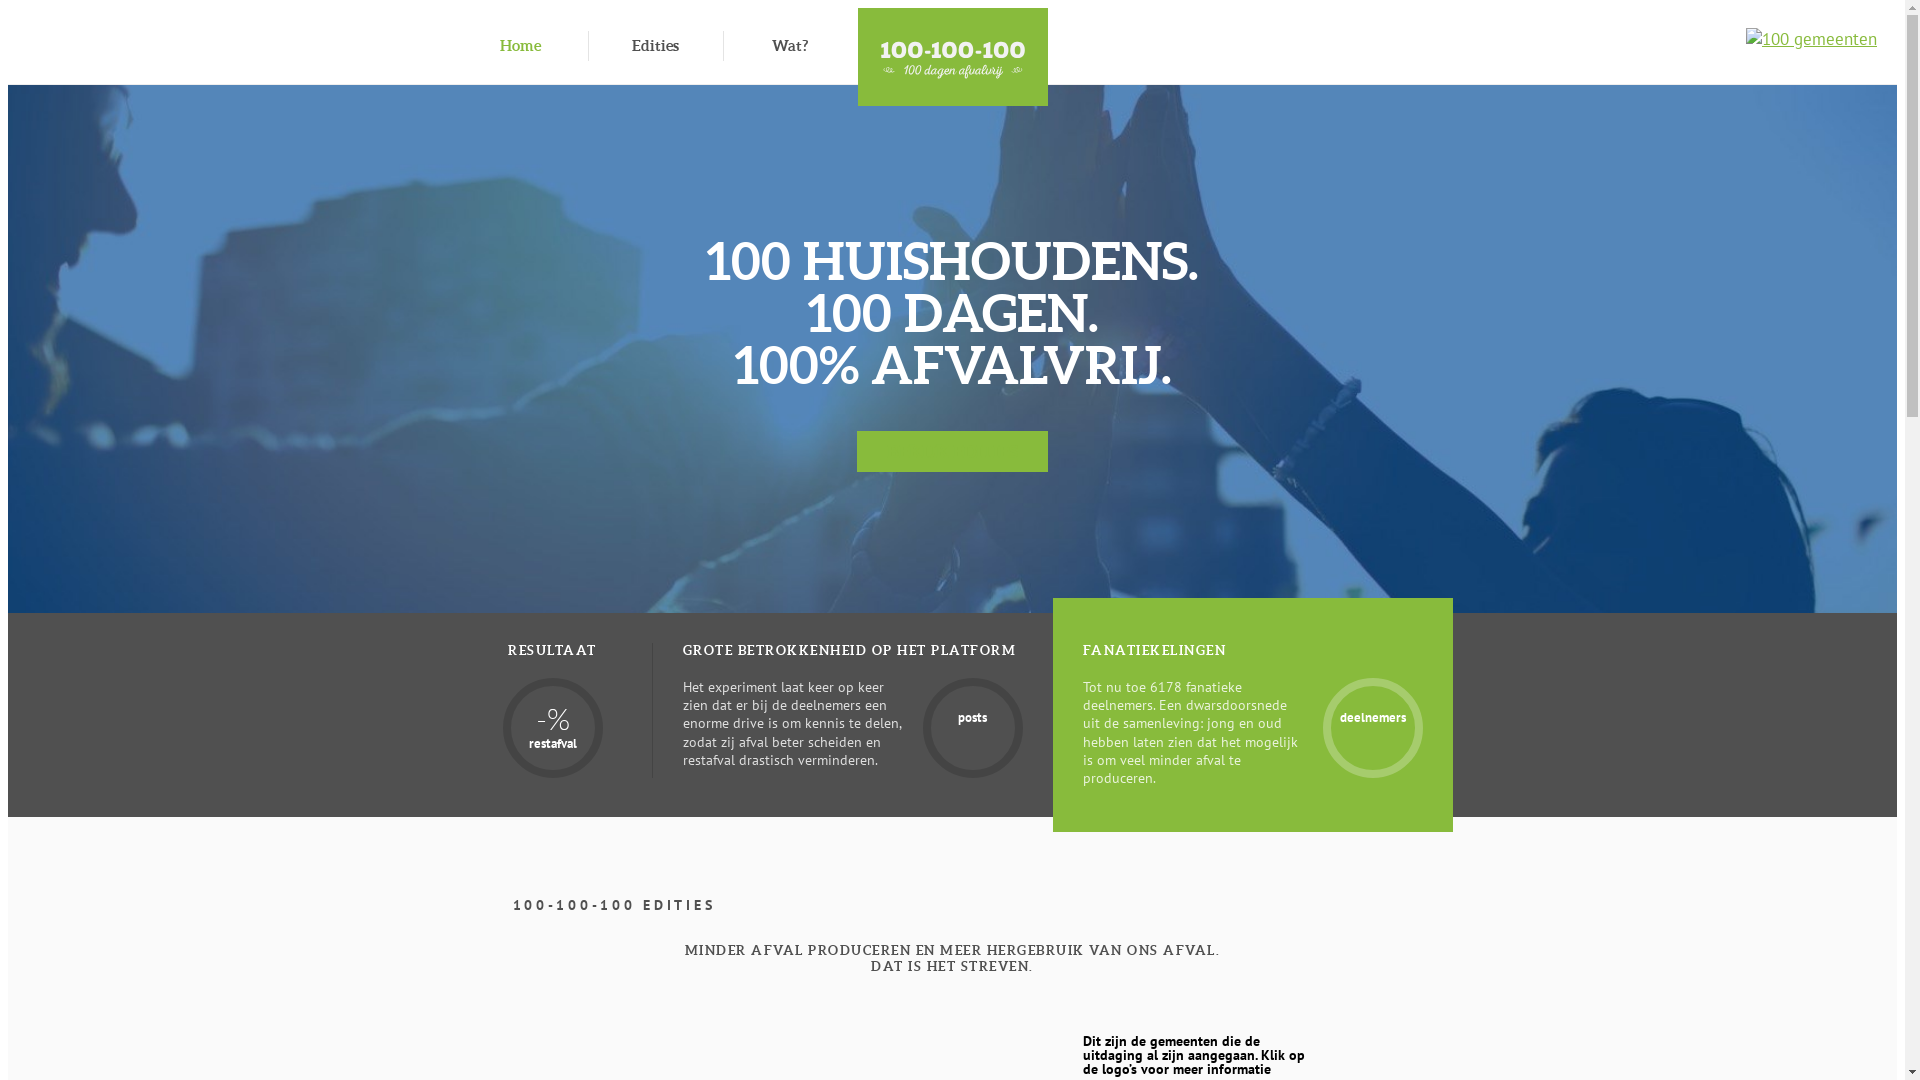 The image size is (1920, 1080). I want to click on BEKIJK EDITIES, so click(952, 452).